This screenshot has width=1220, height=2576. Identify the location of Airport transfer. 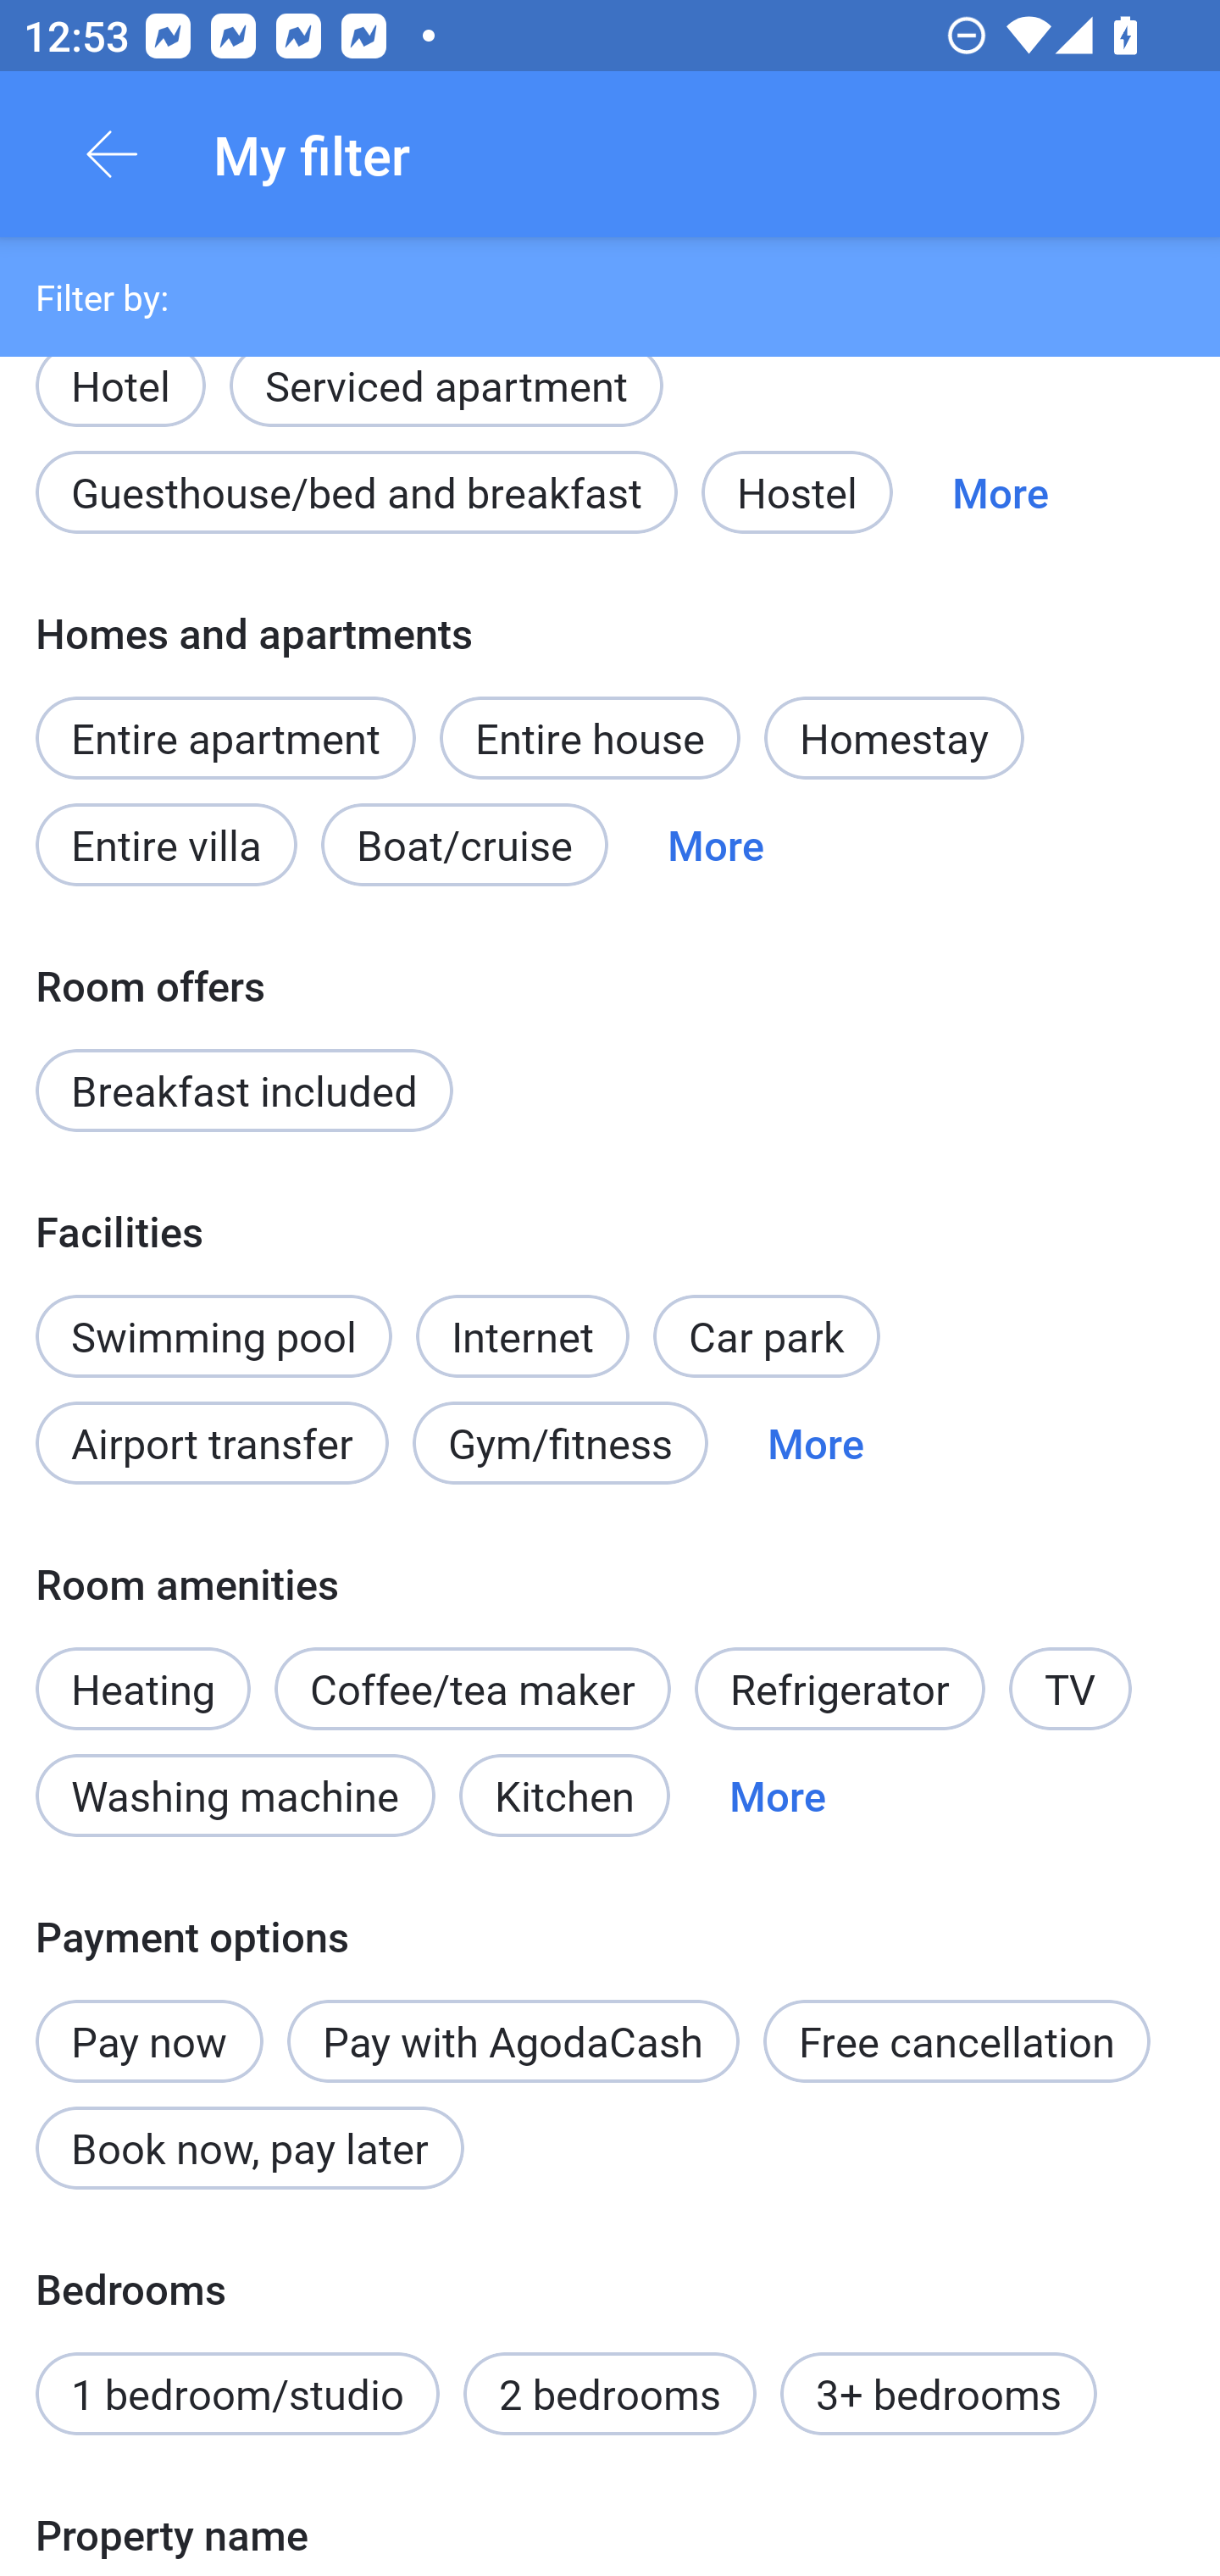
(212, 1444).